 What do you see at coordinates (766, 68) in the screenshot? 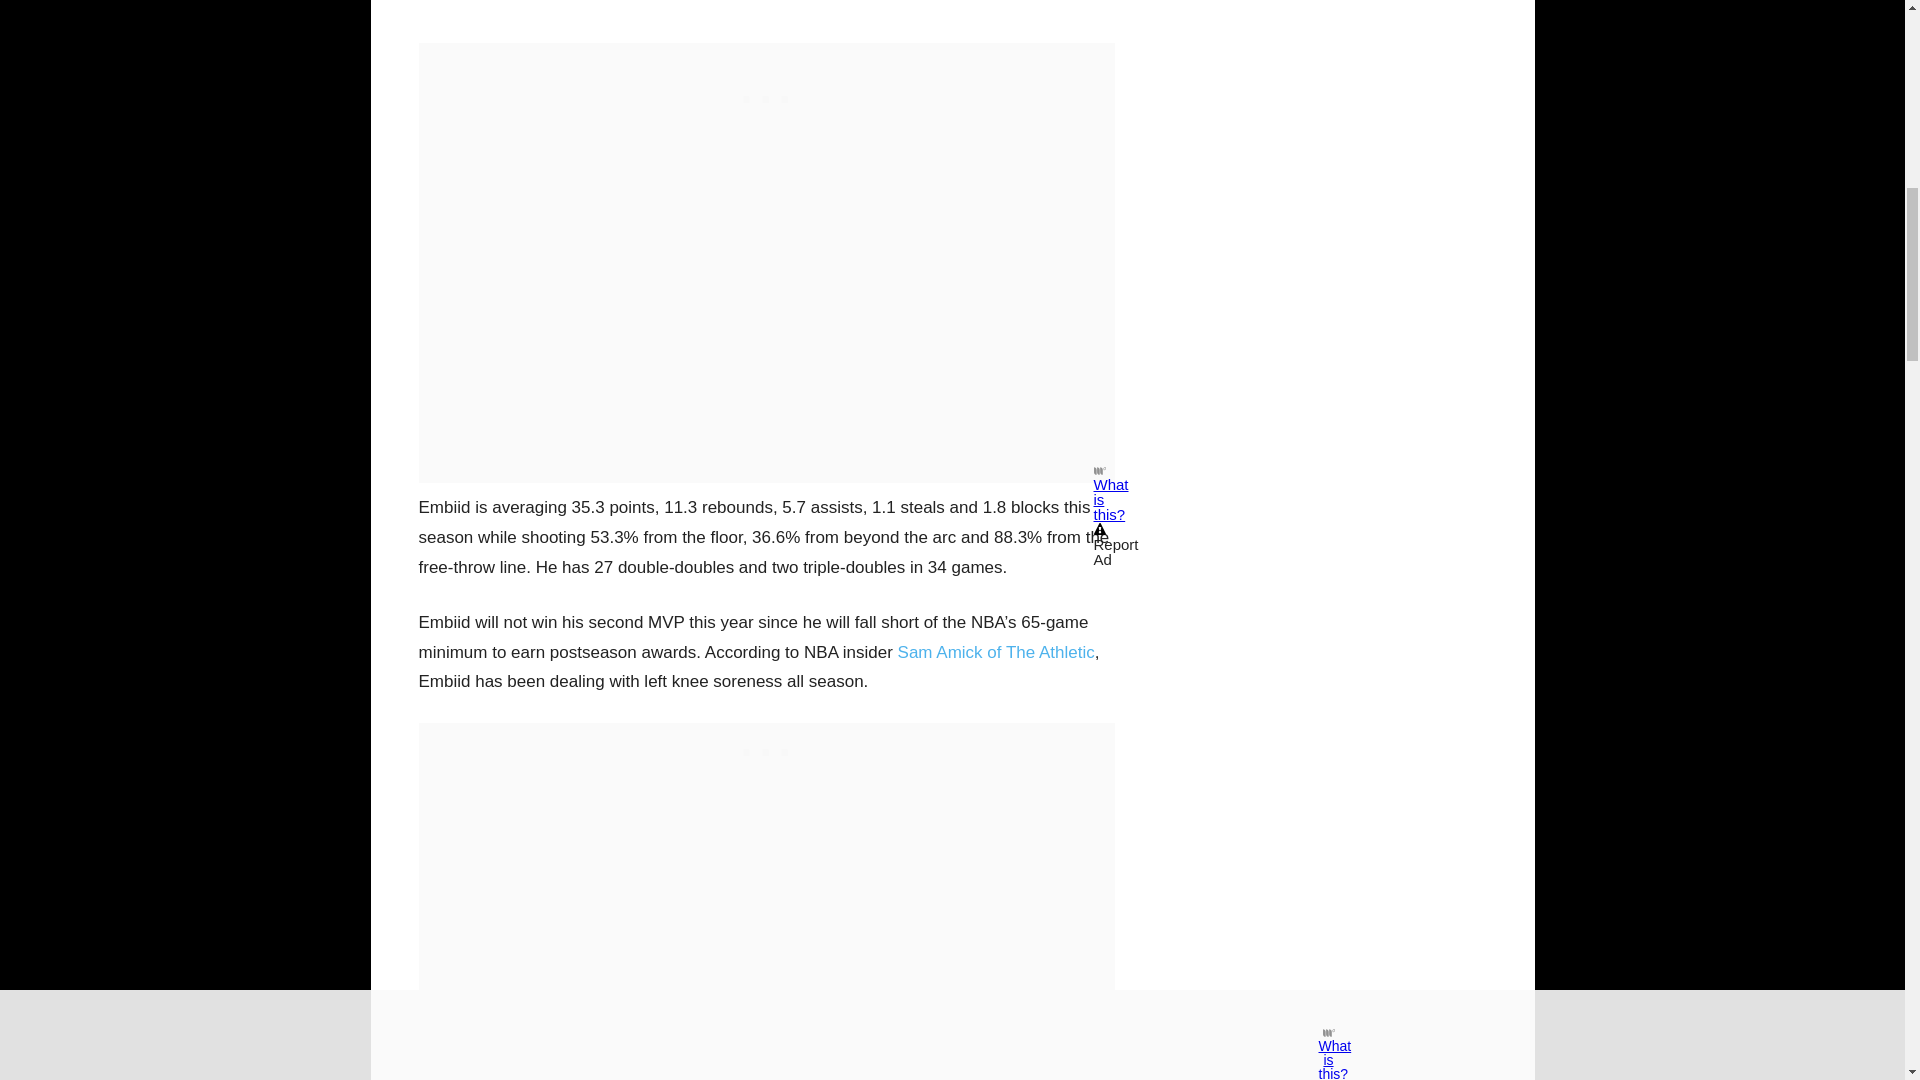
I see `3rd party ad content` at bounding box center [766, 68].